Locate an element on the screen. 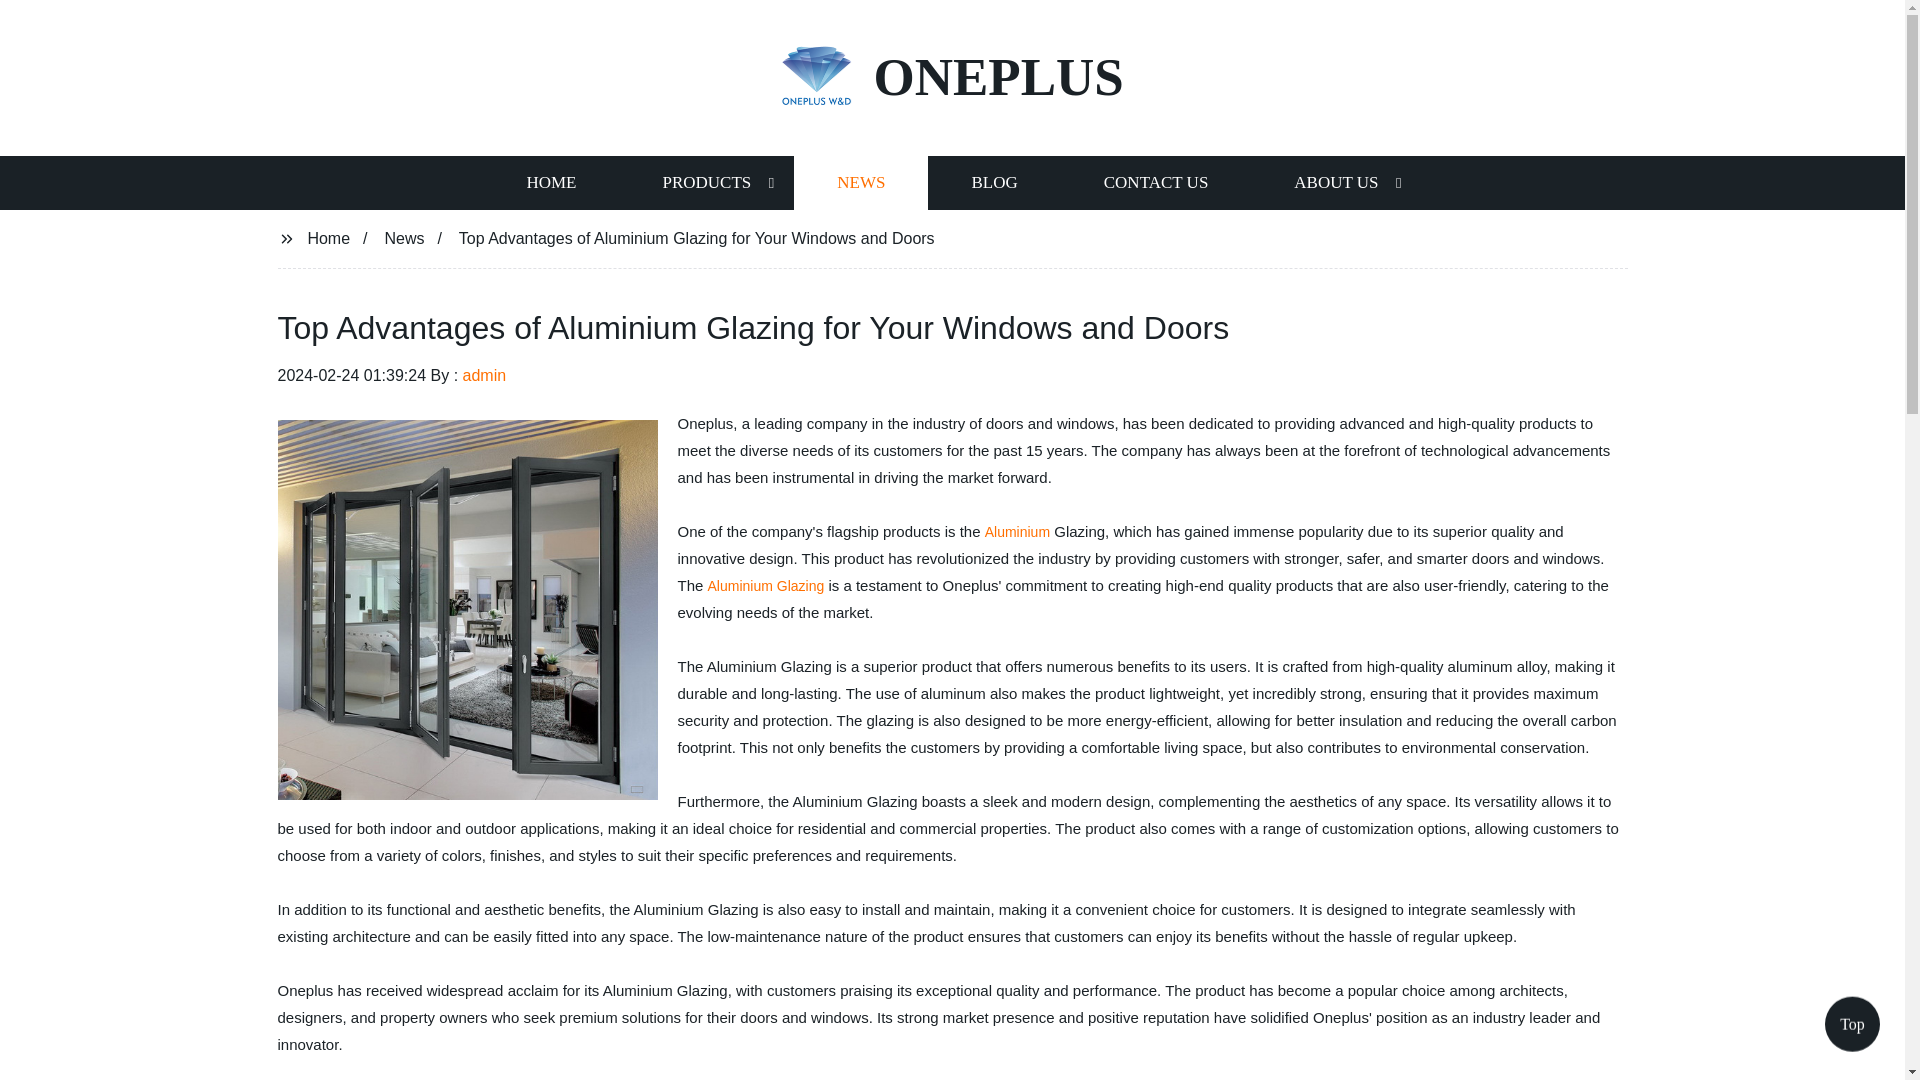 Image resolution: width=1920 pixels, height=1080 pixels. NEWS is located at coordinates (860, 182).